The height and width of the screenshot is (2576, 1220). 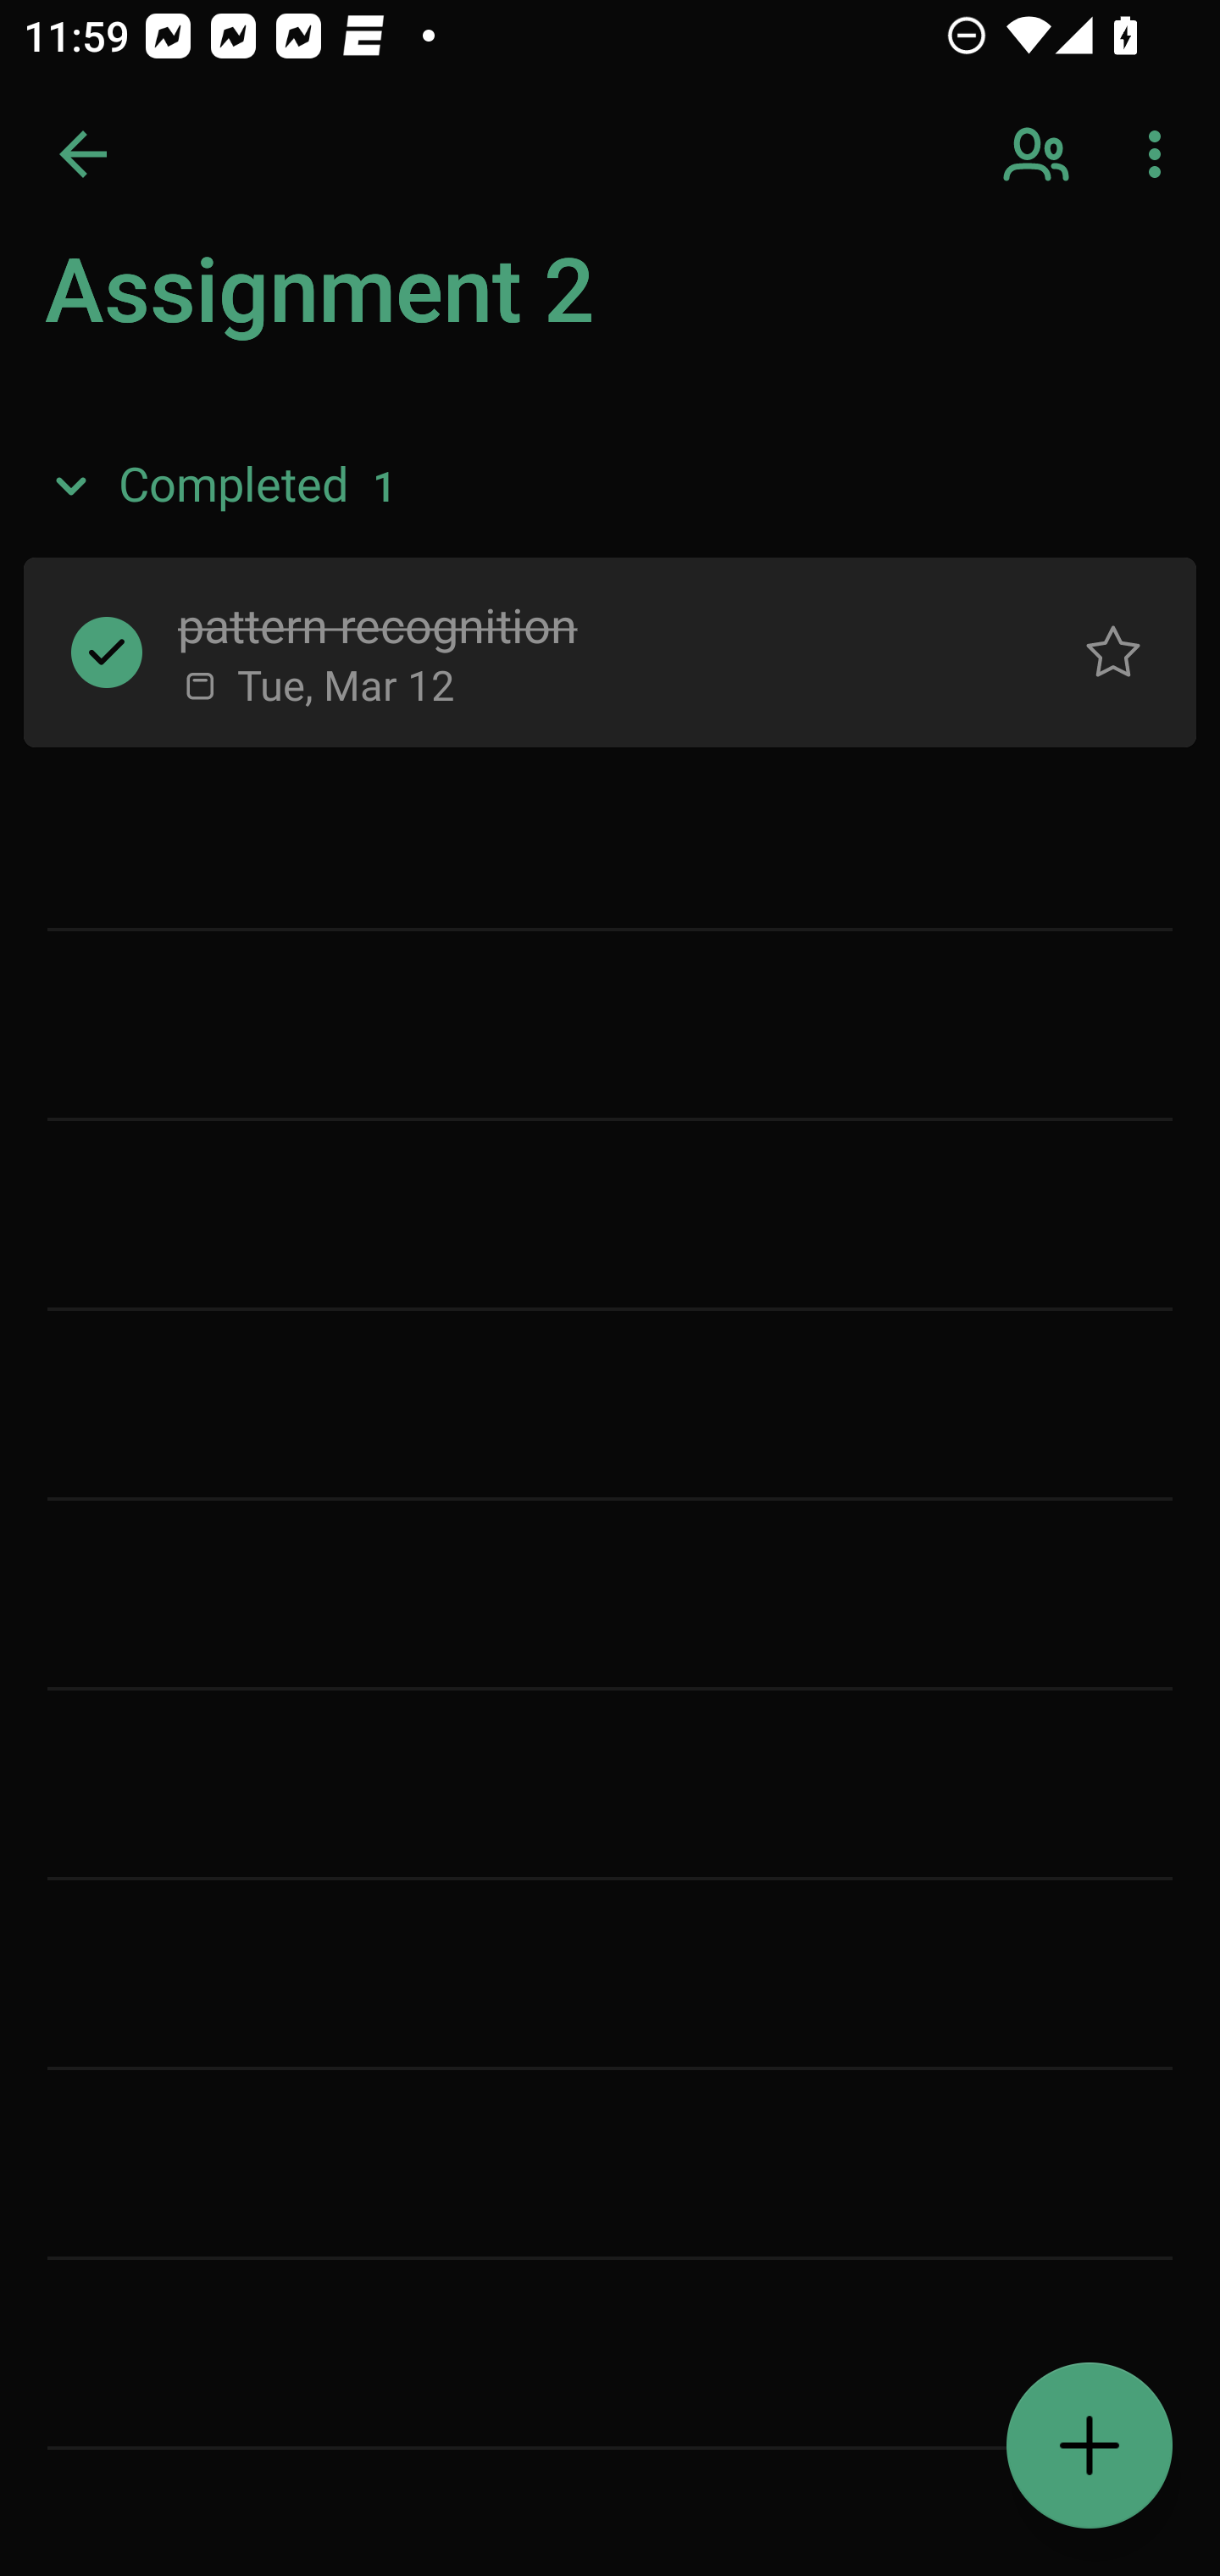 I want to click on pattern recognition, so click(x=586, y=625).